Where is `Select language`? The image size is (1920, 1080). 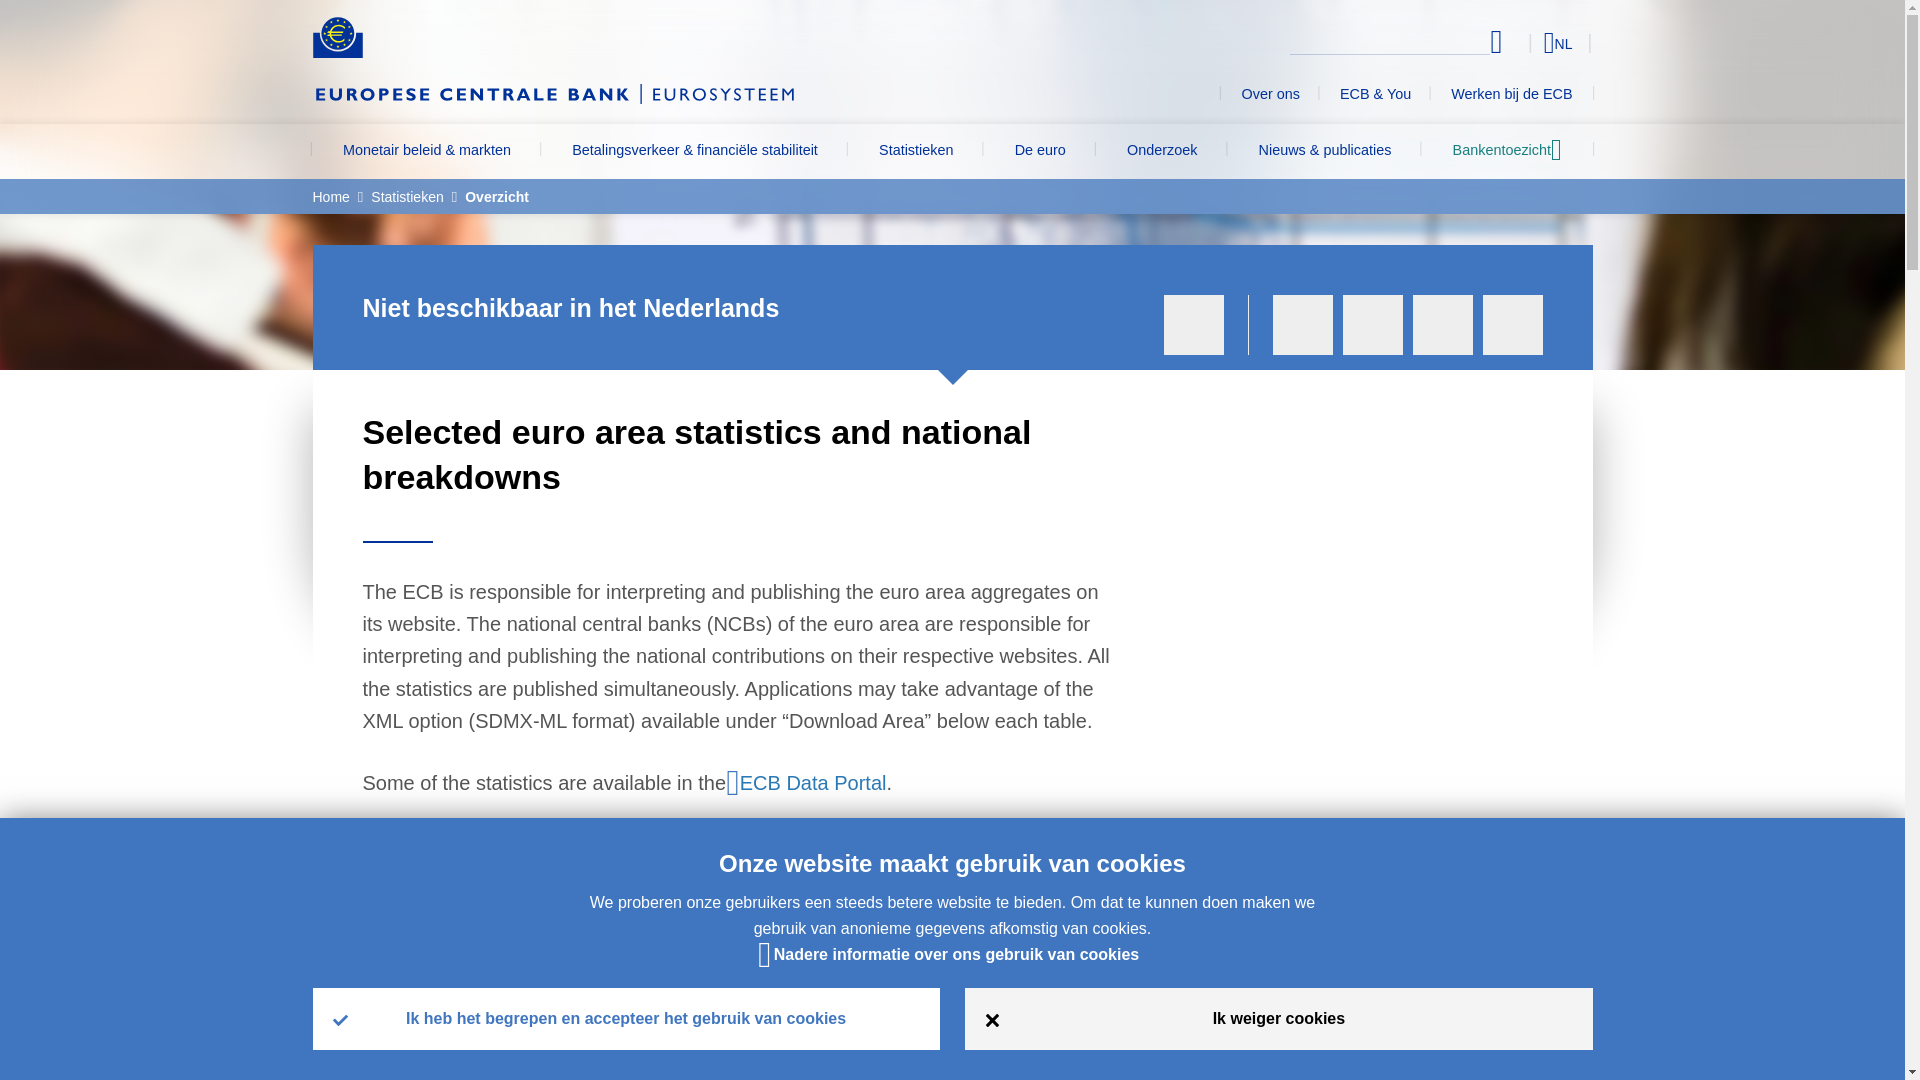 Select language is located at coordinates (1521, 42).